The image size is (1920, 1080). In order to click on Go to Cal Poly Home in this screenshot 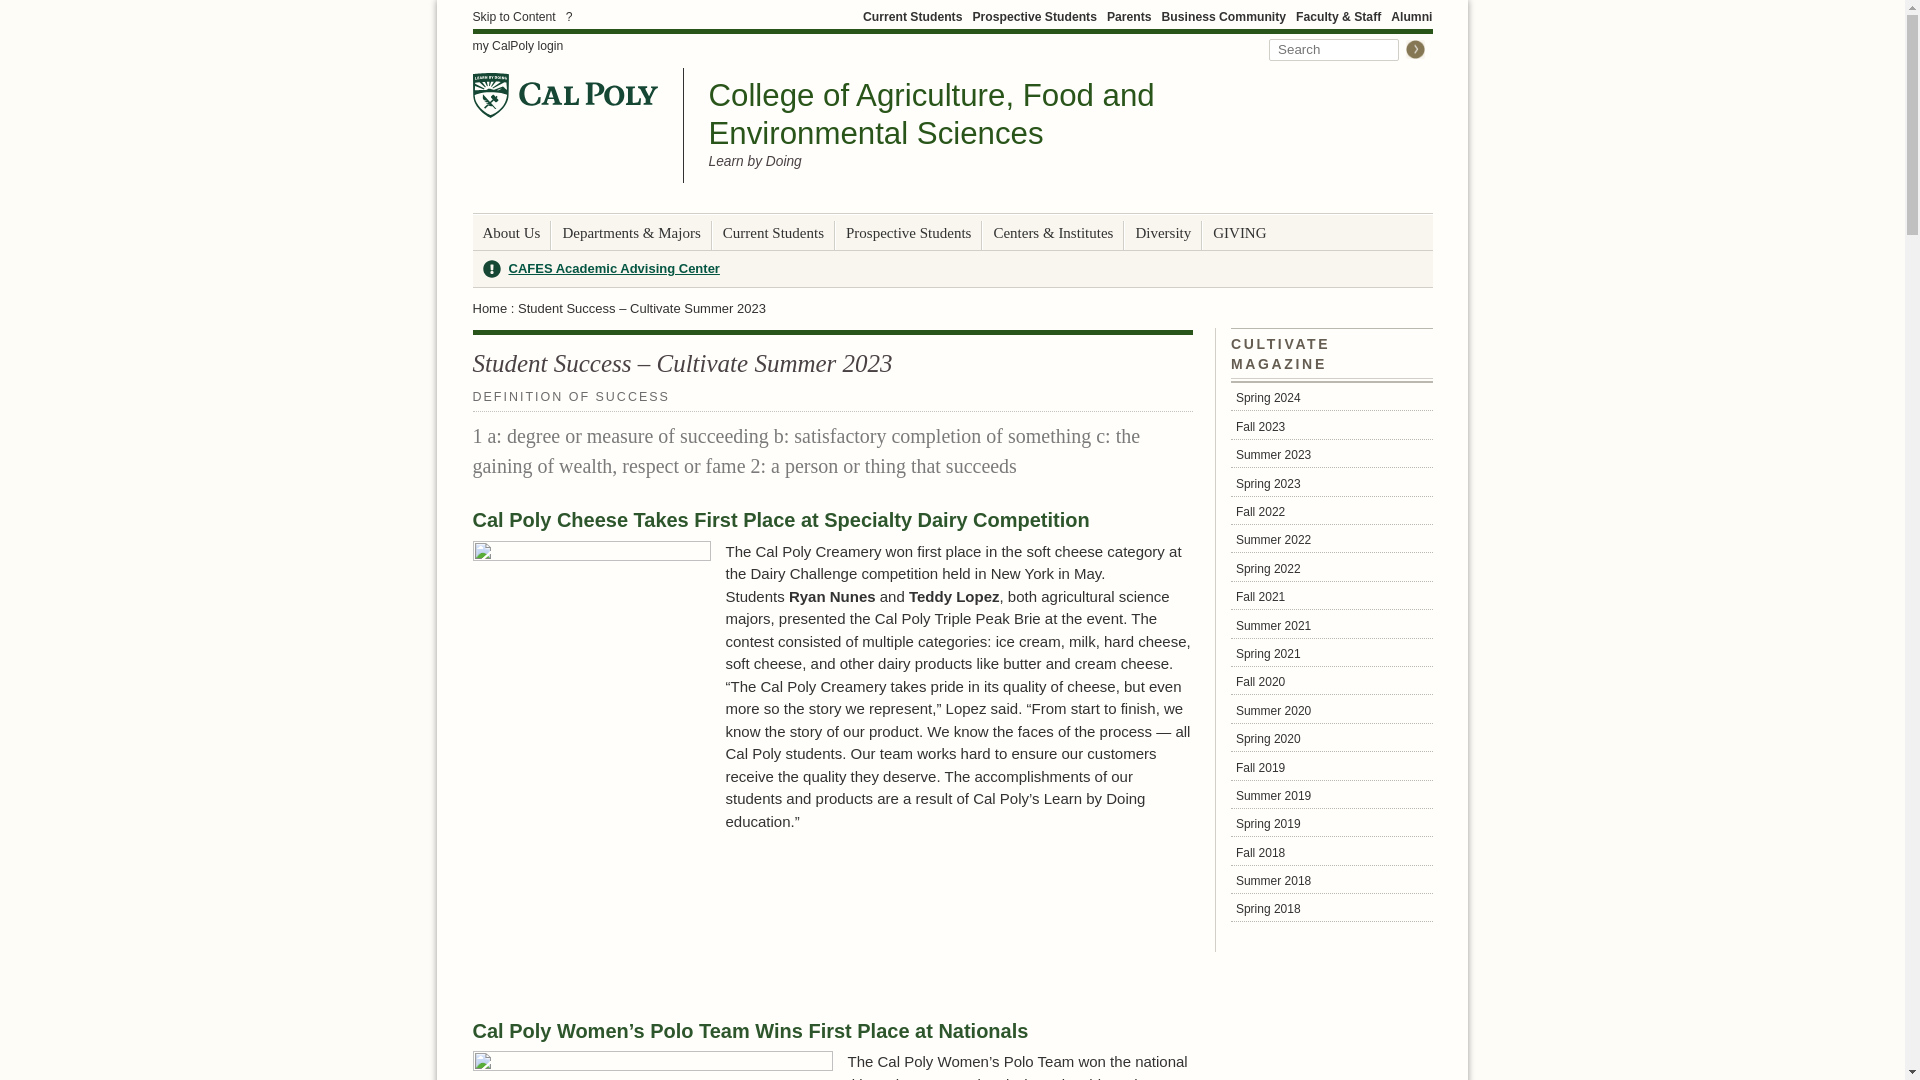, I will do `click(564, 95)`.